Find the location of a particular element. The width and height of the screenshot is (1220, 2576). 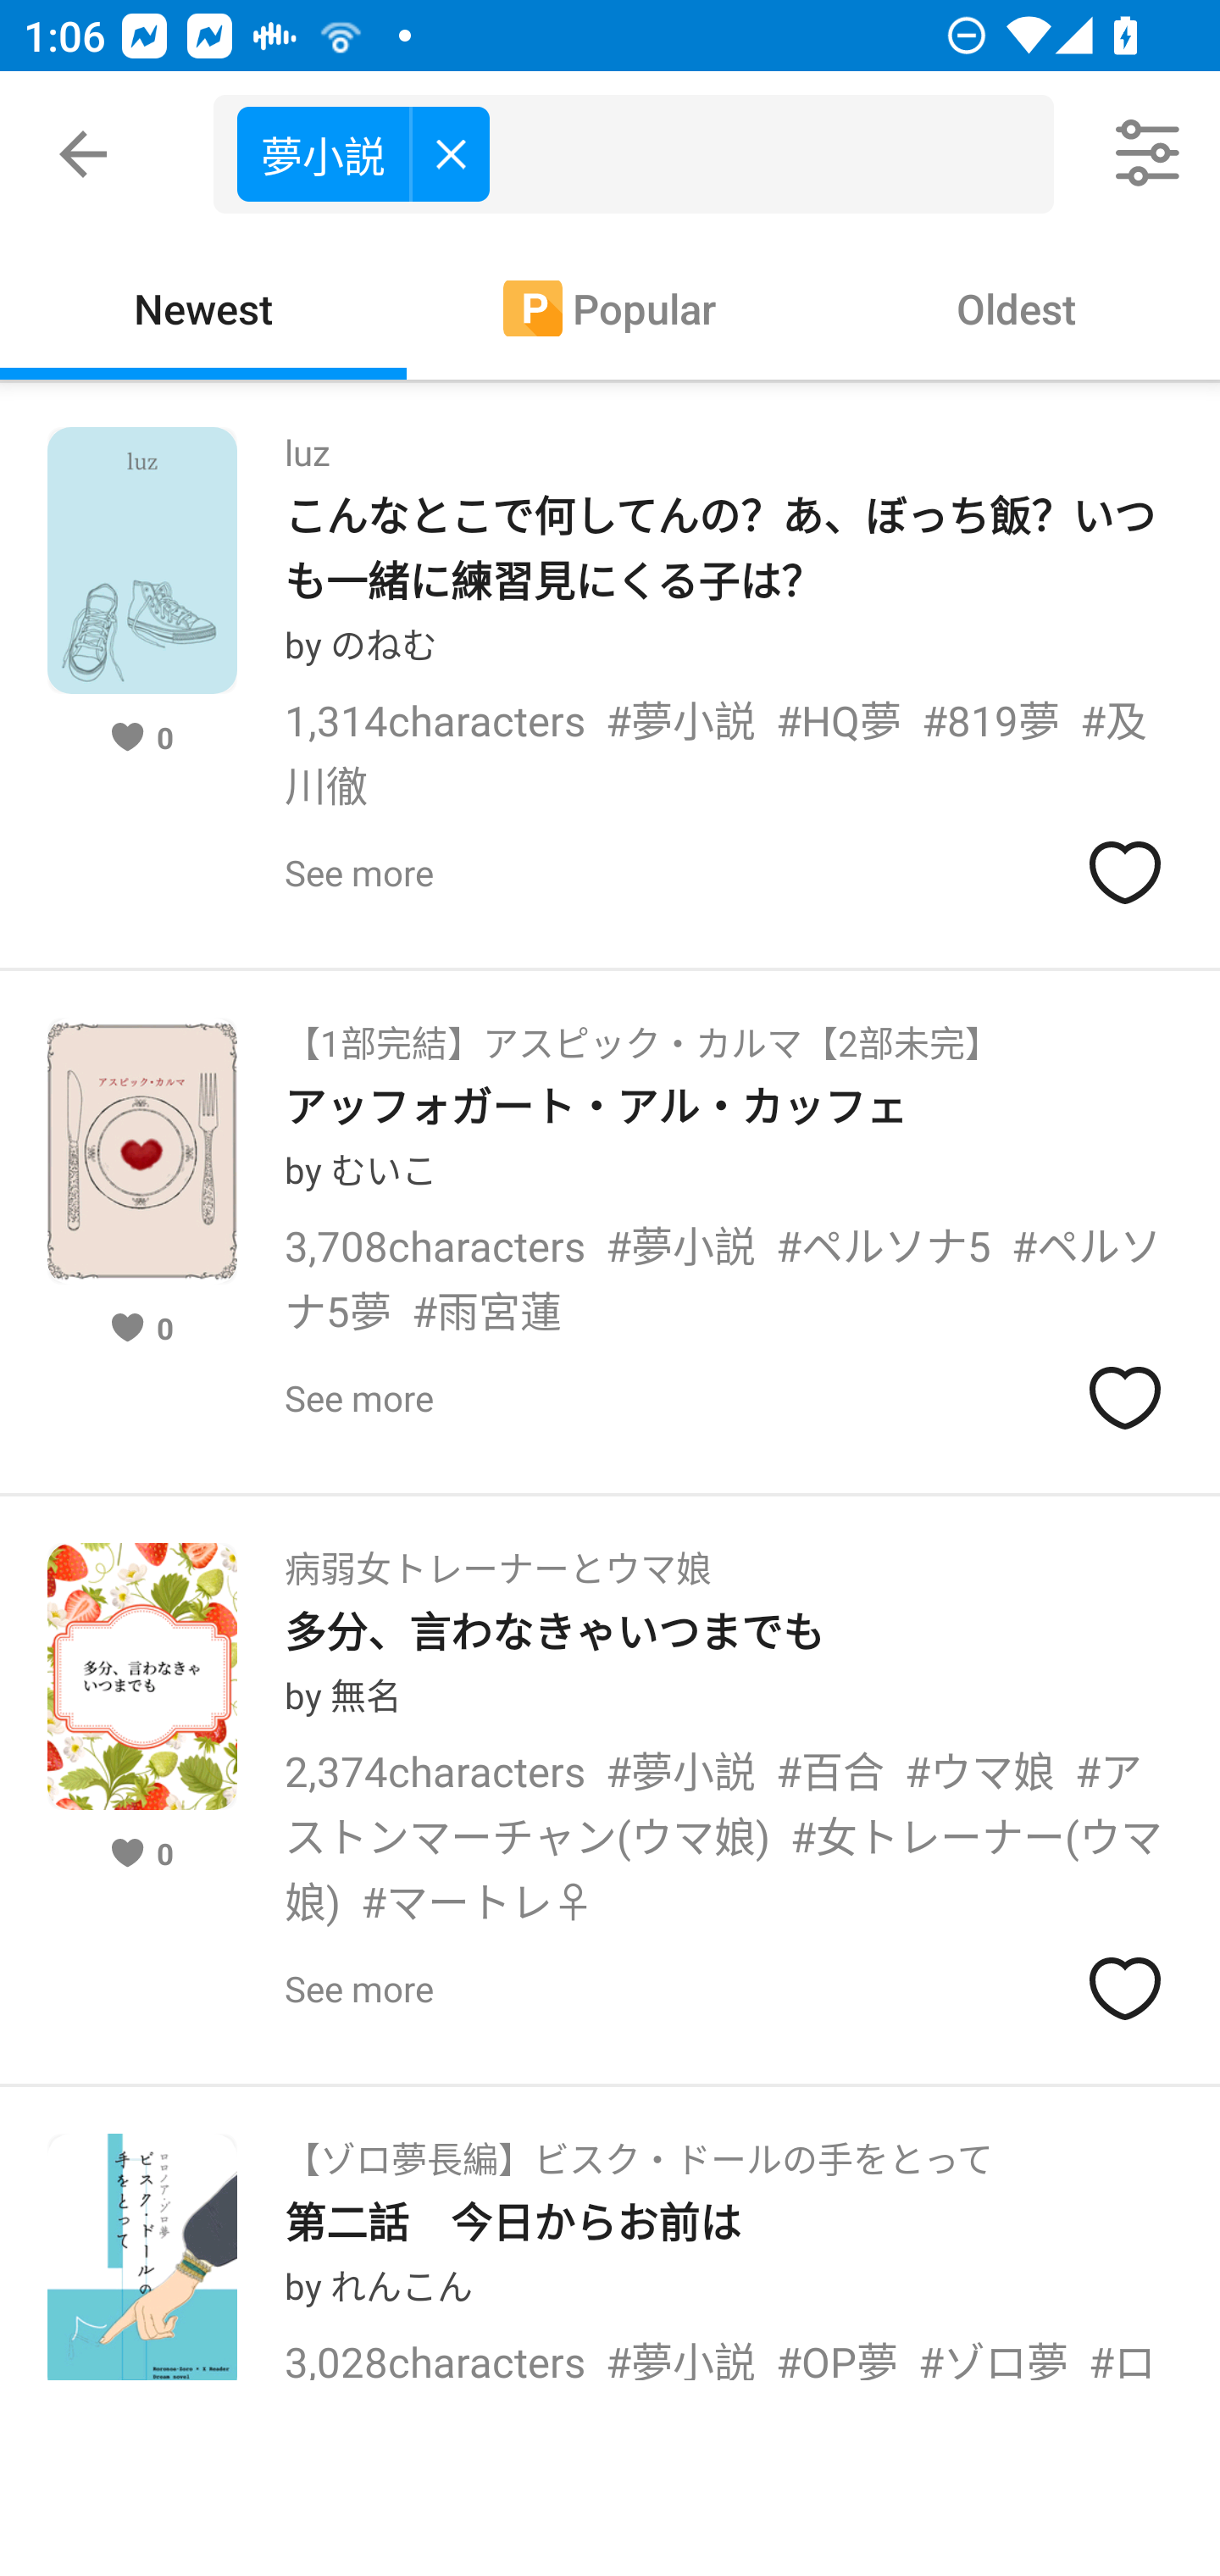

夢小説 is located at coordinates (363, 153).